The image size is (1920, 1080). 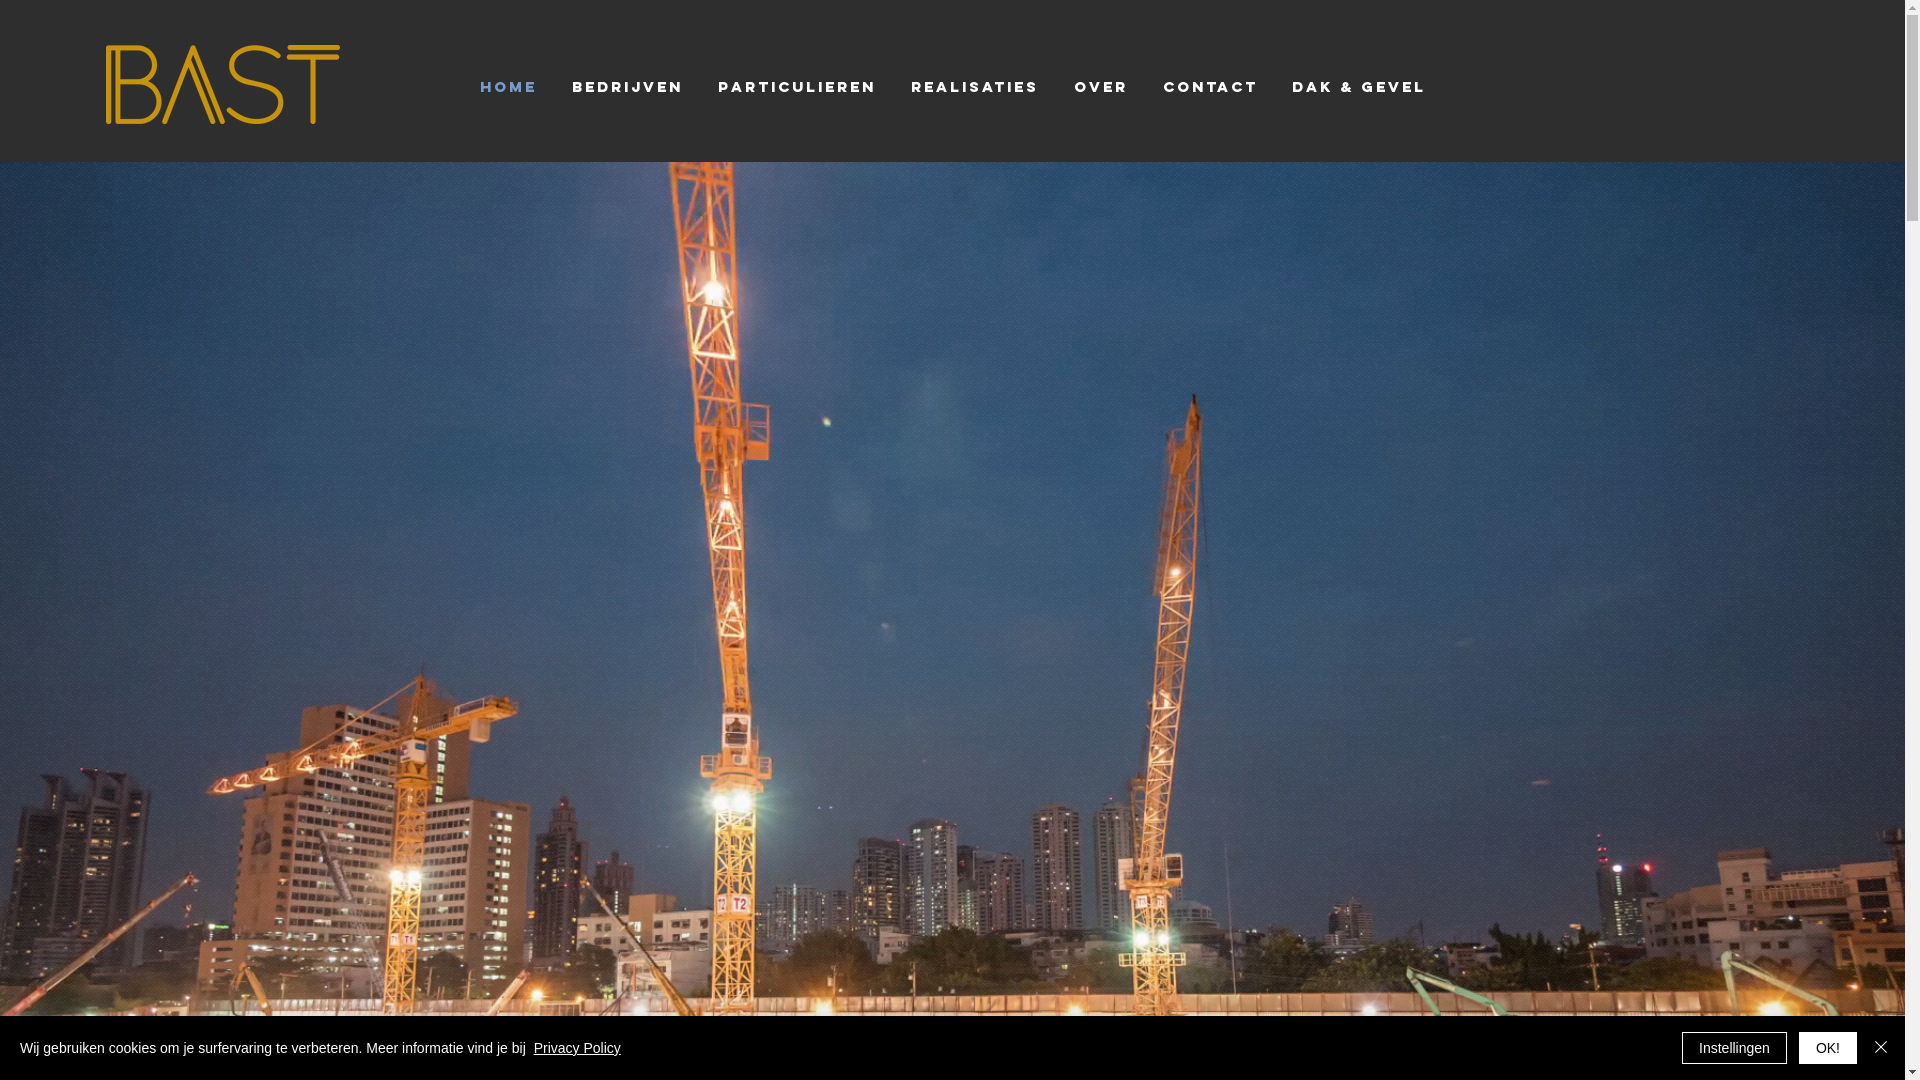 I want to click on BEDRIJVEN, so click(x=627, y=87).